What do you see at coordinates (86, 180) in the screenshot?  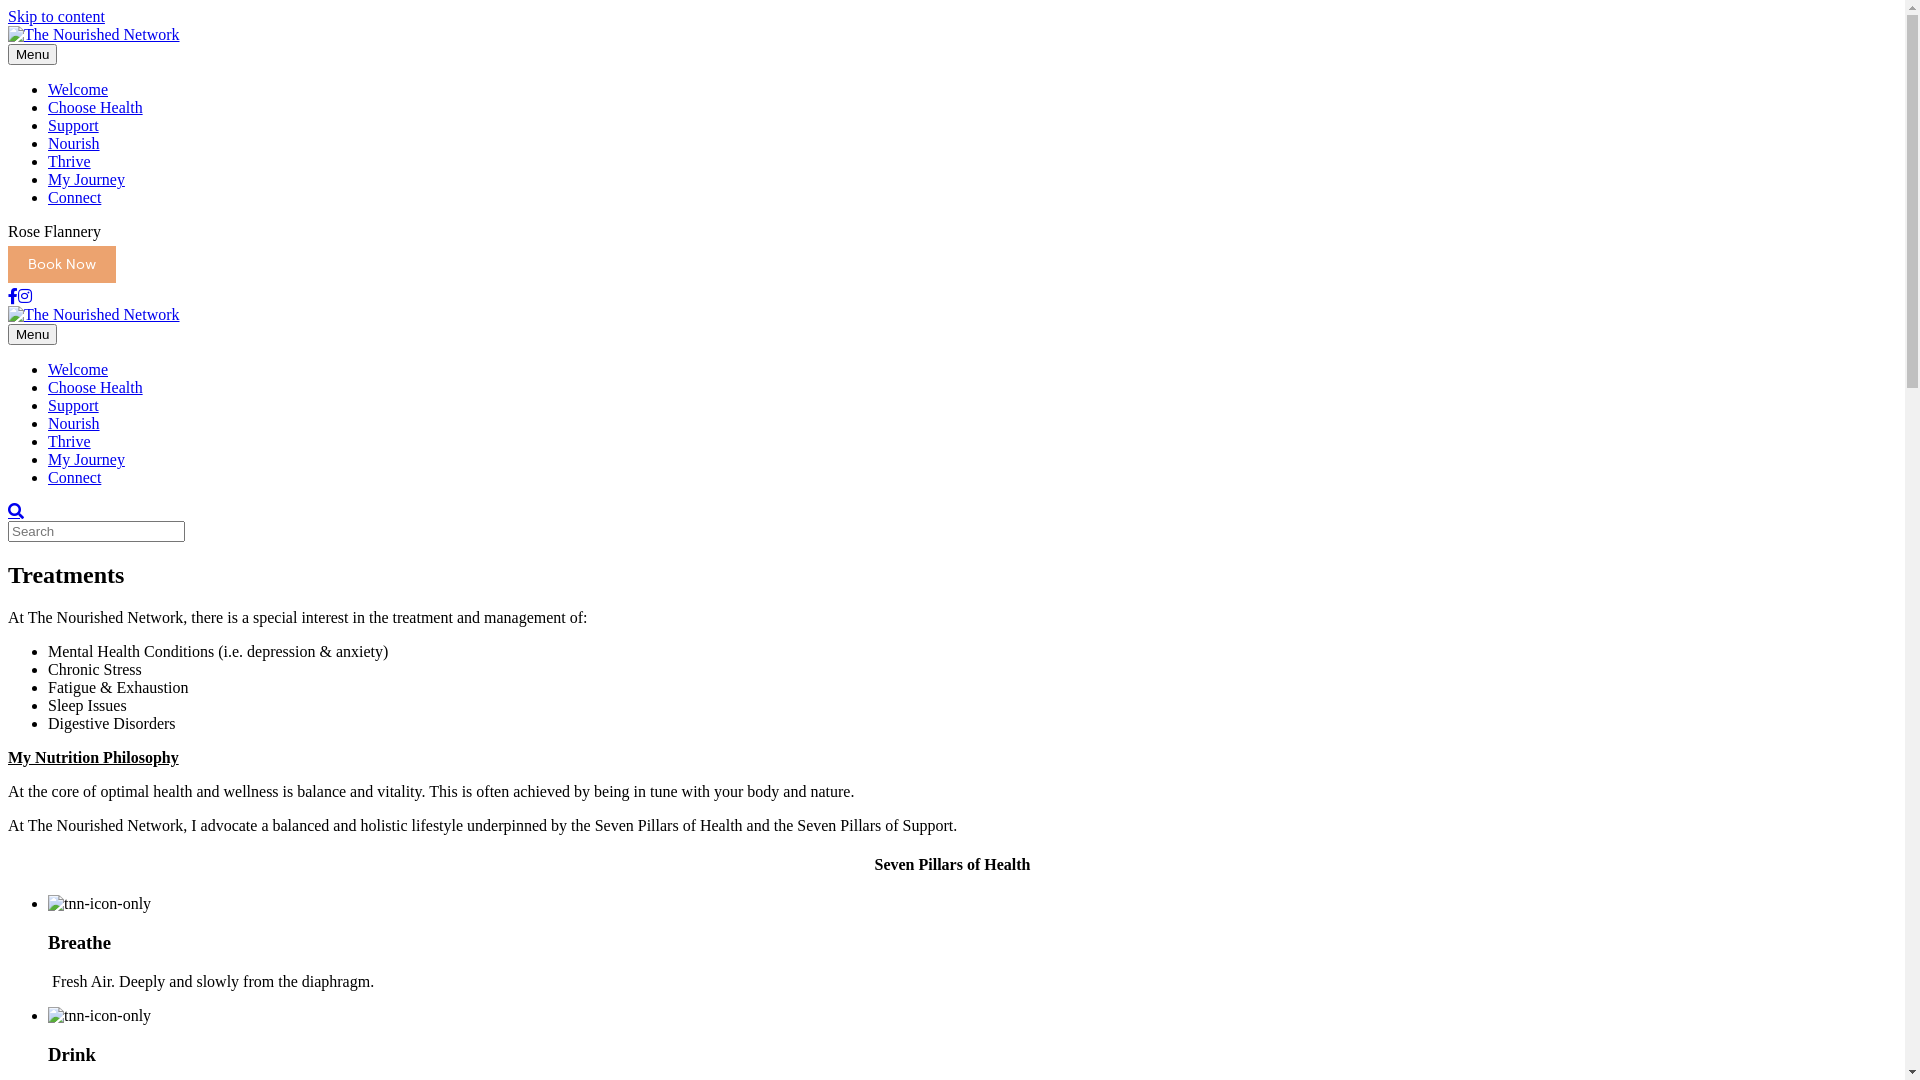 I see `My Journey` at bounding box center [86, 180].